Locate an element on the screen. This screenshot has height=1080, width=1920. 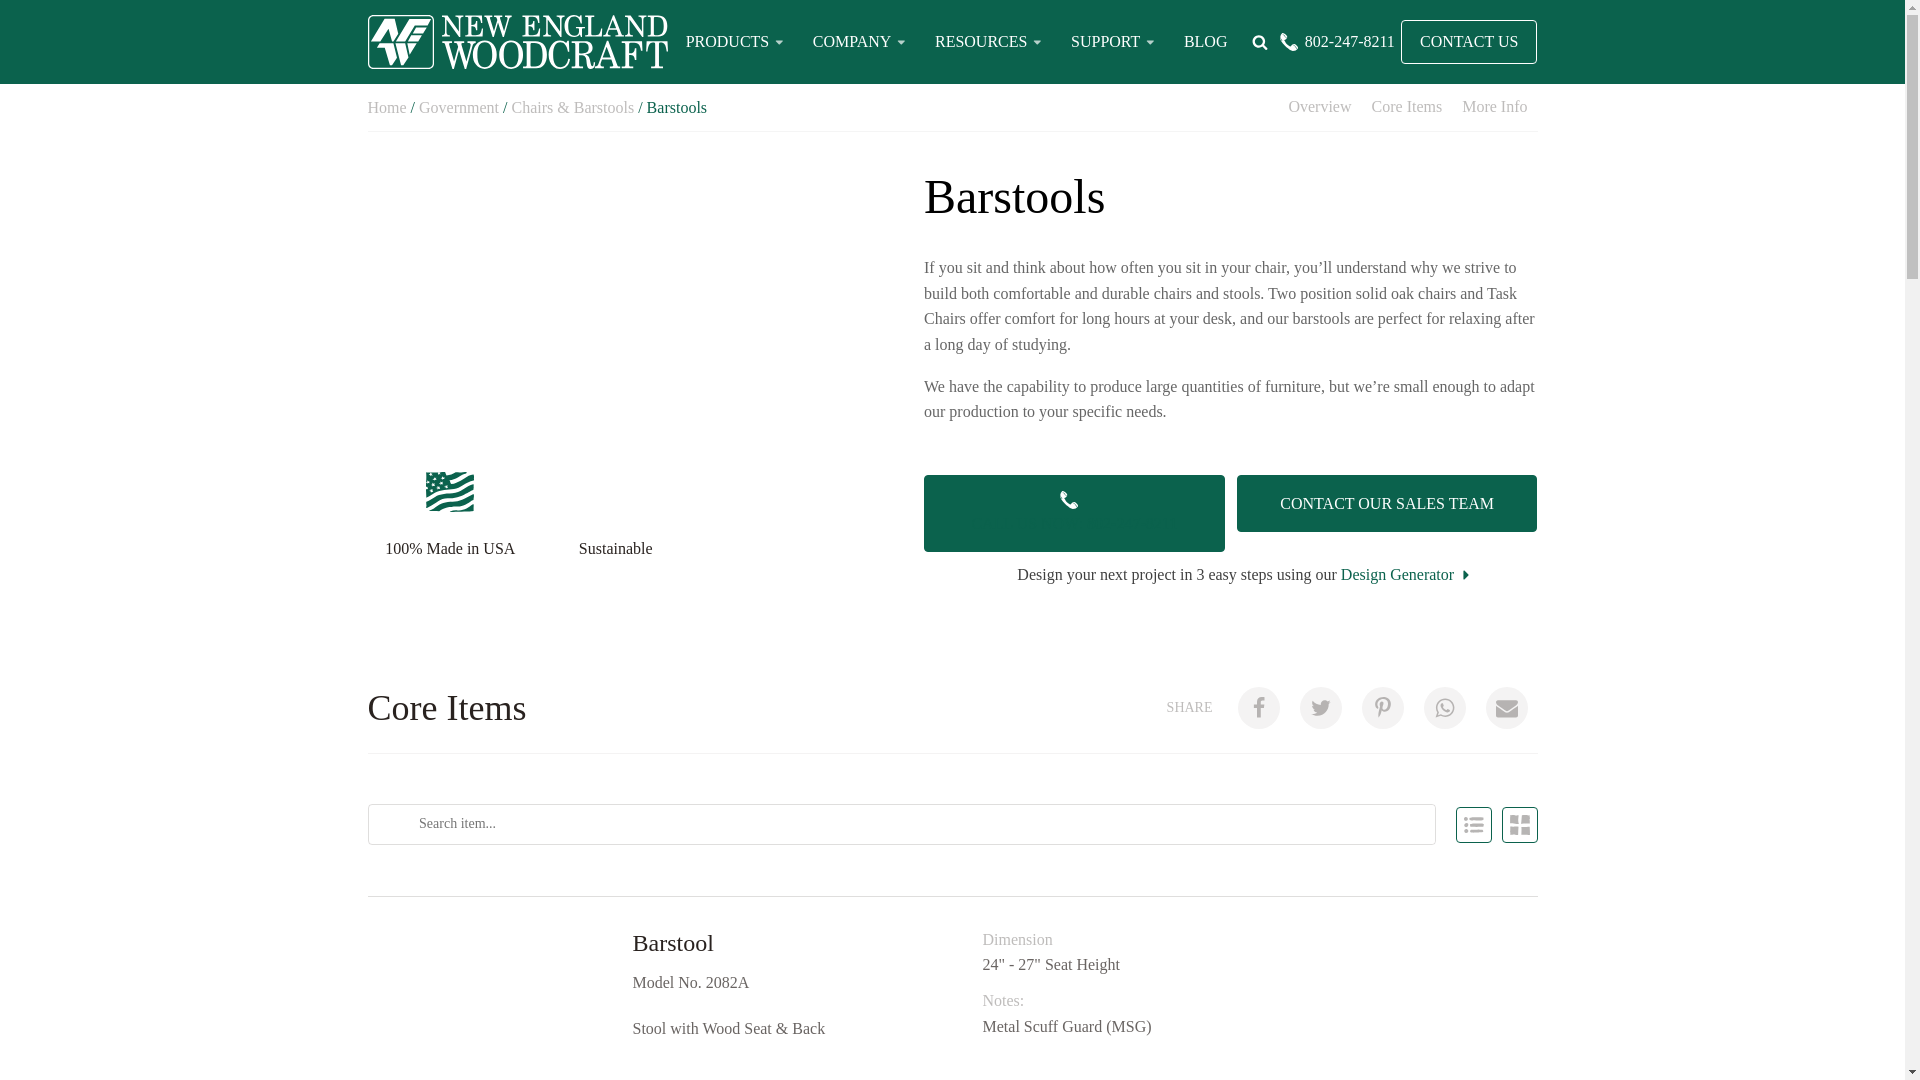
Overview is located at coordinates (1320, 108).